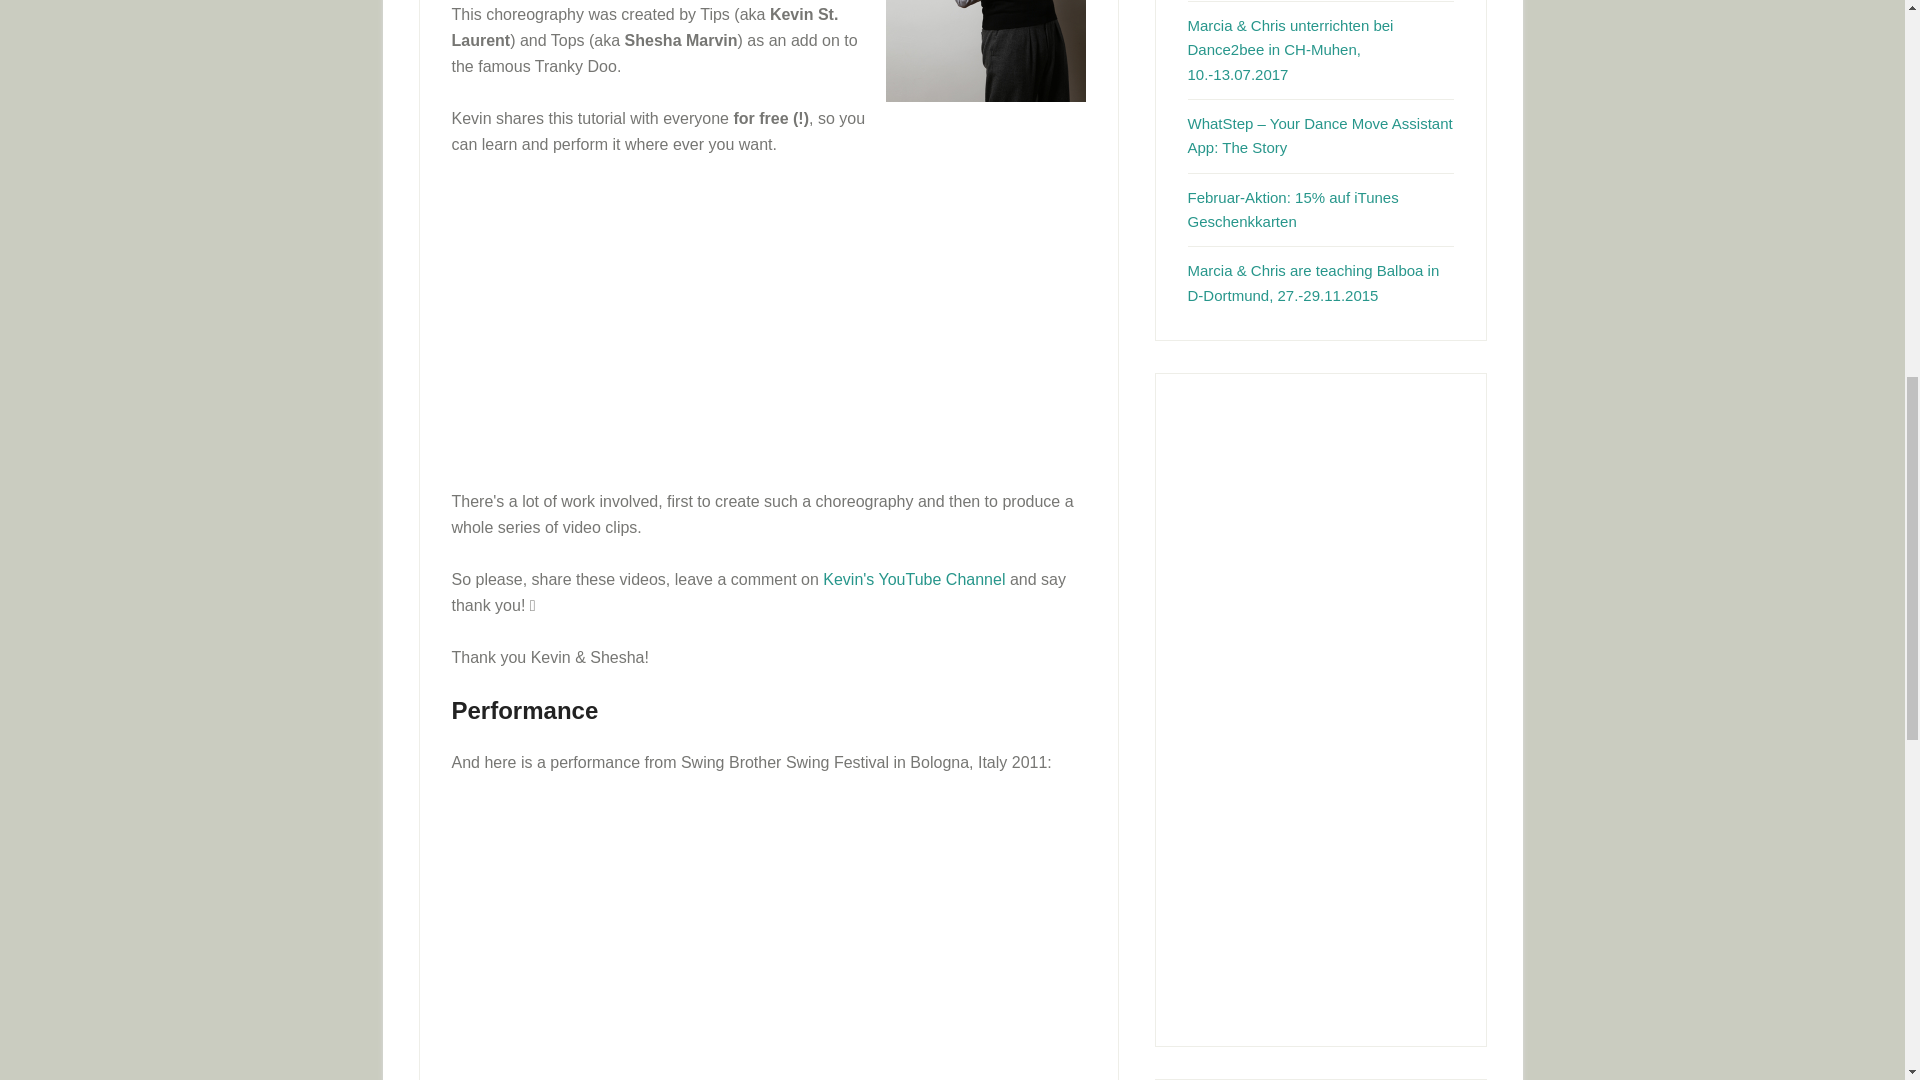 The width and height of the screenshot is (1920, 1080). Describe the element at coordinates (742, 324) in the screenshot. I see `Hat Trick Tranky Doo Tutorial` at that location.